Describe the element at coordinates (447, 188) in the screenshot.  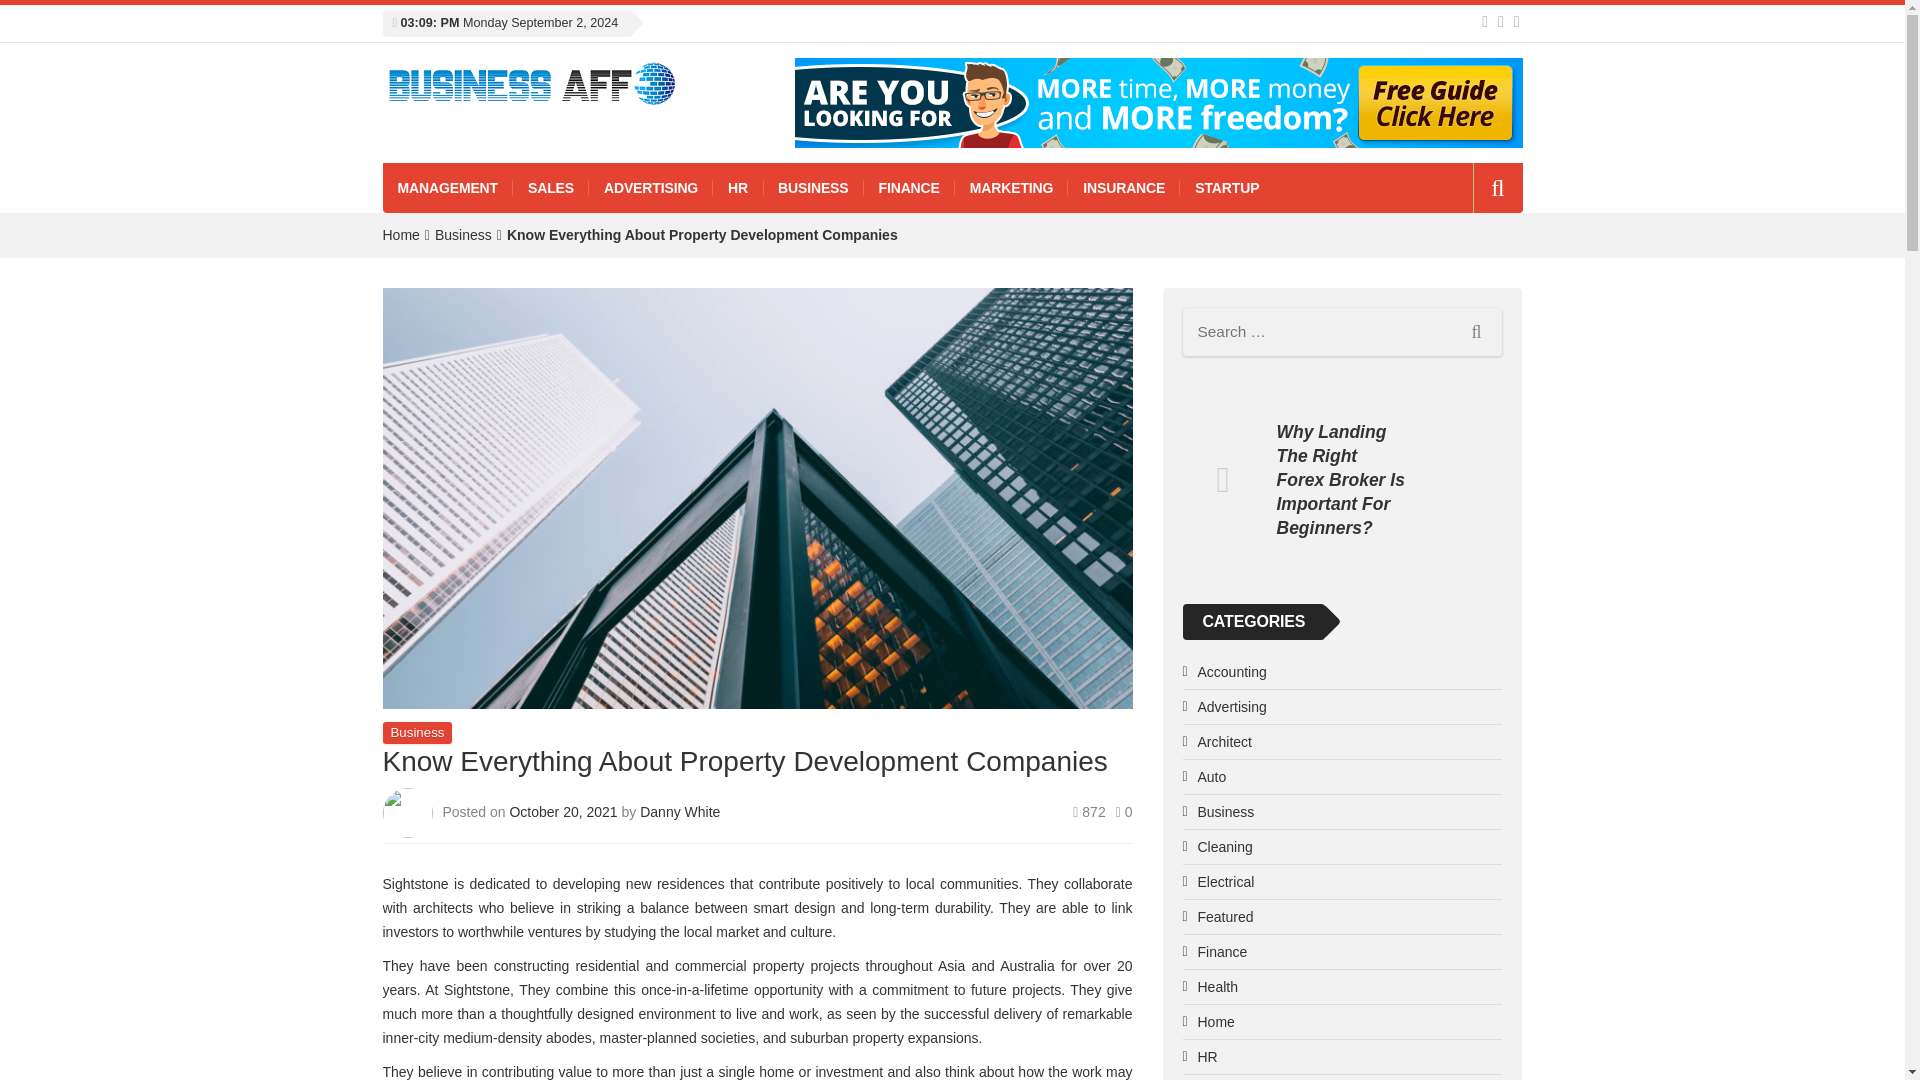
I see `MANAGEMENT` at that location.